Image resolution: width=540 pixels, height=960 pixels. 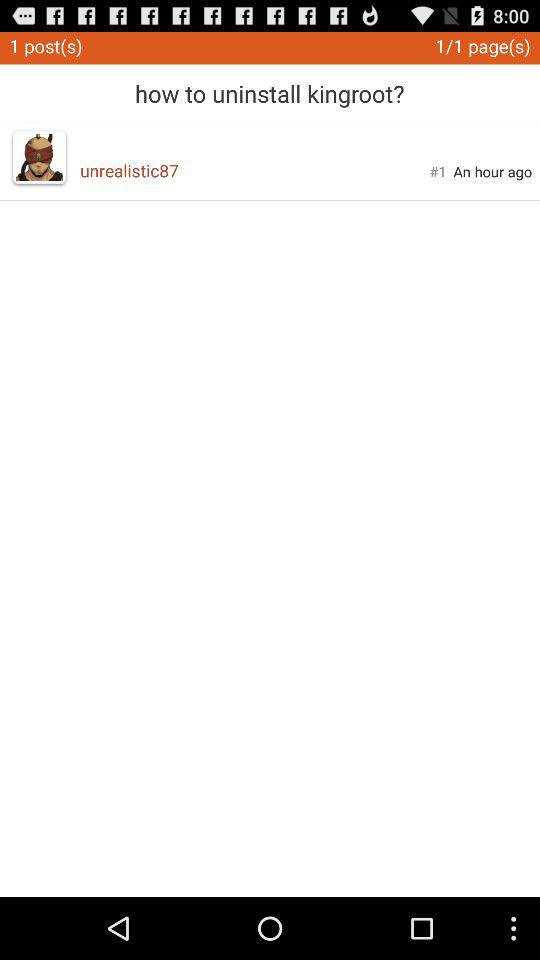 I want to click on turn off the app below how to uninstall app, so click(x=254, y=170).